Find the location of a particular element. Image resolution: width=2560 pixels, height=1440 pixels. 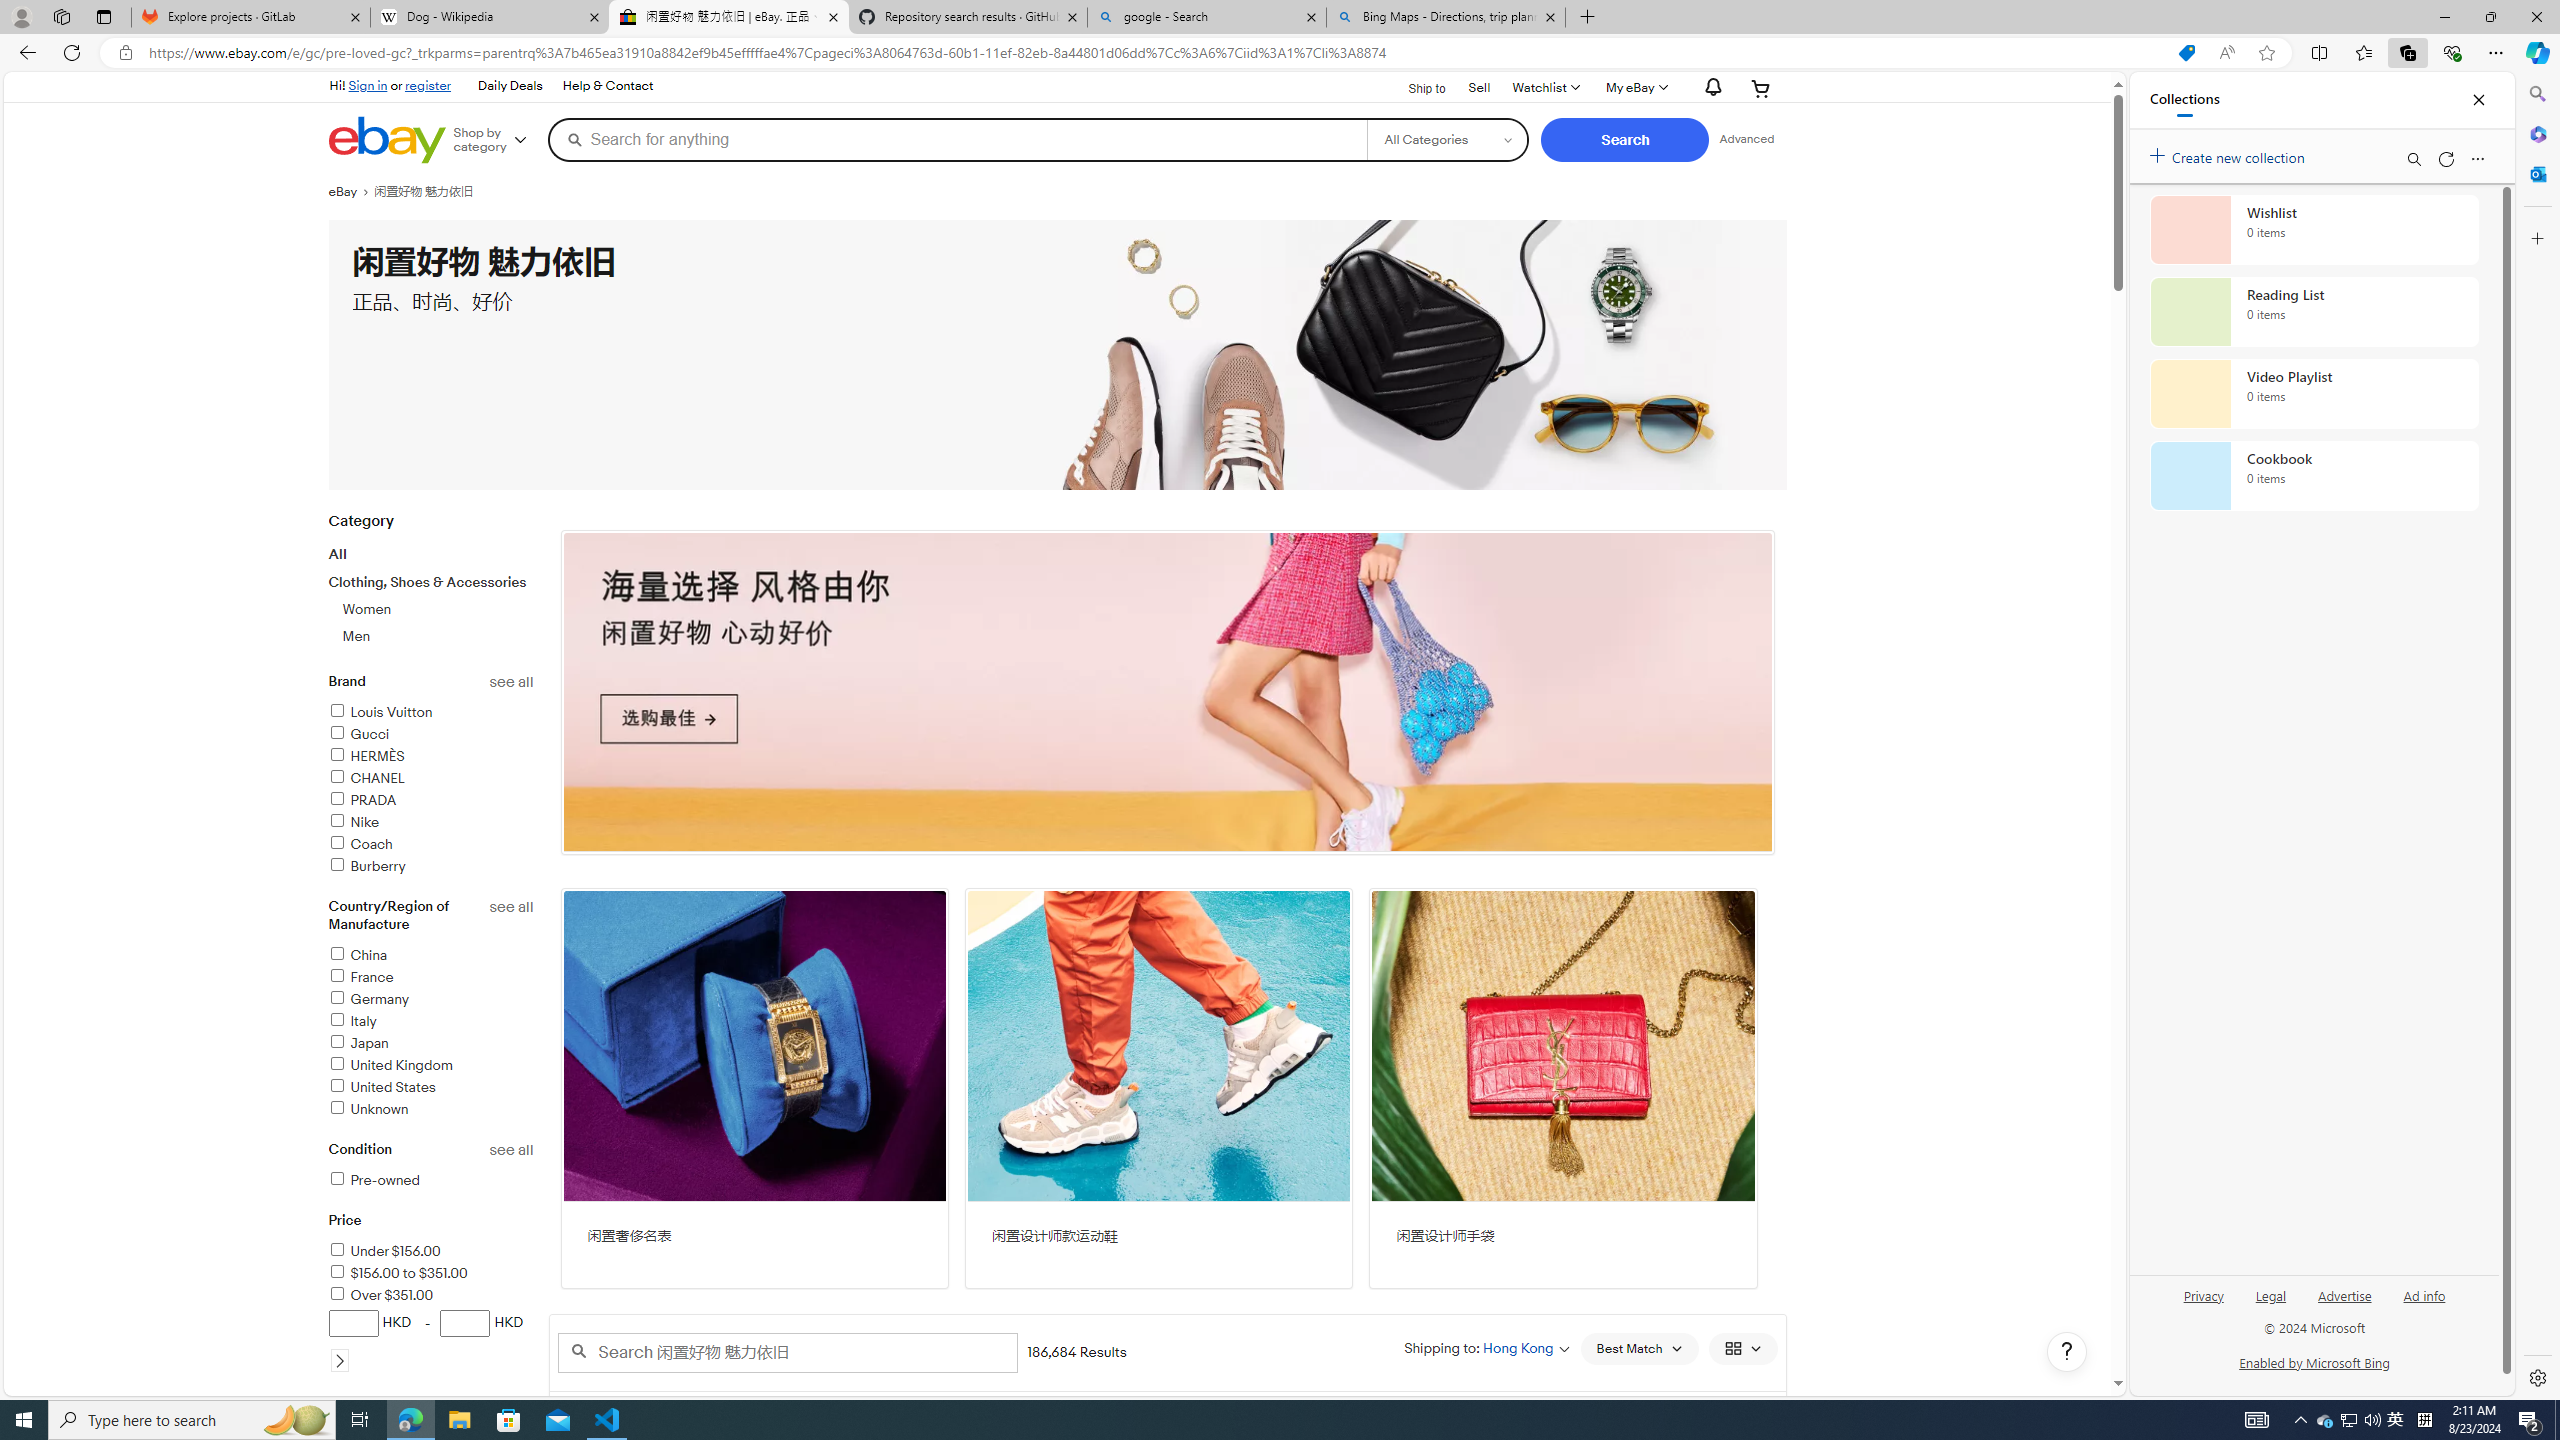

Under $156.00 is located at coordinates (384, 1251).